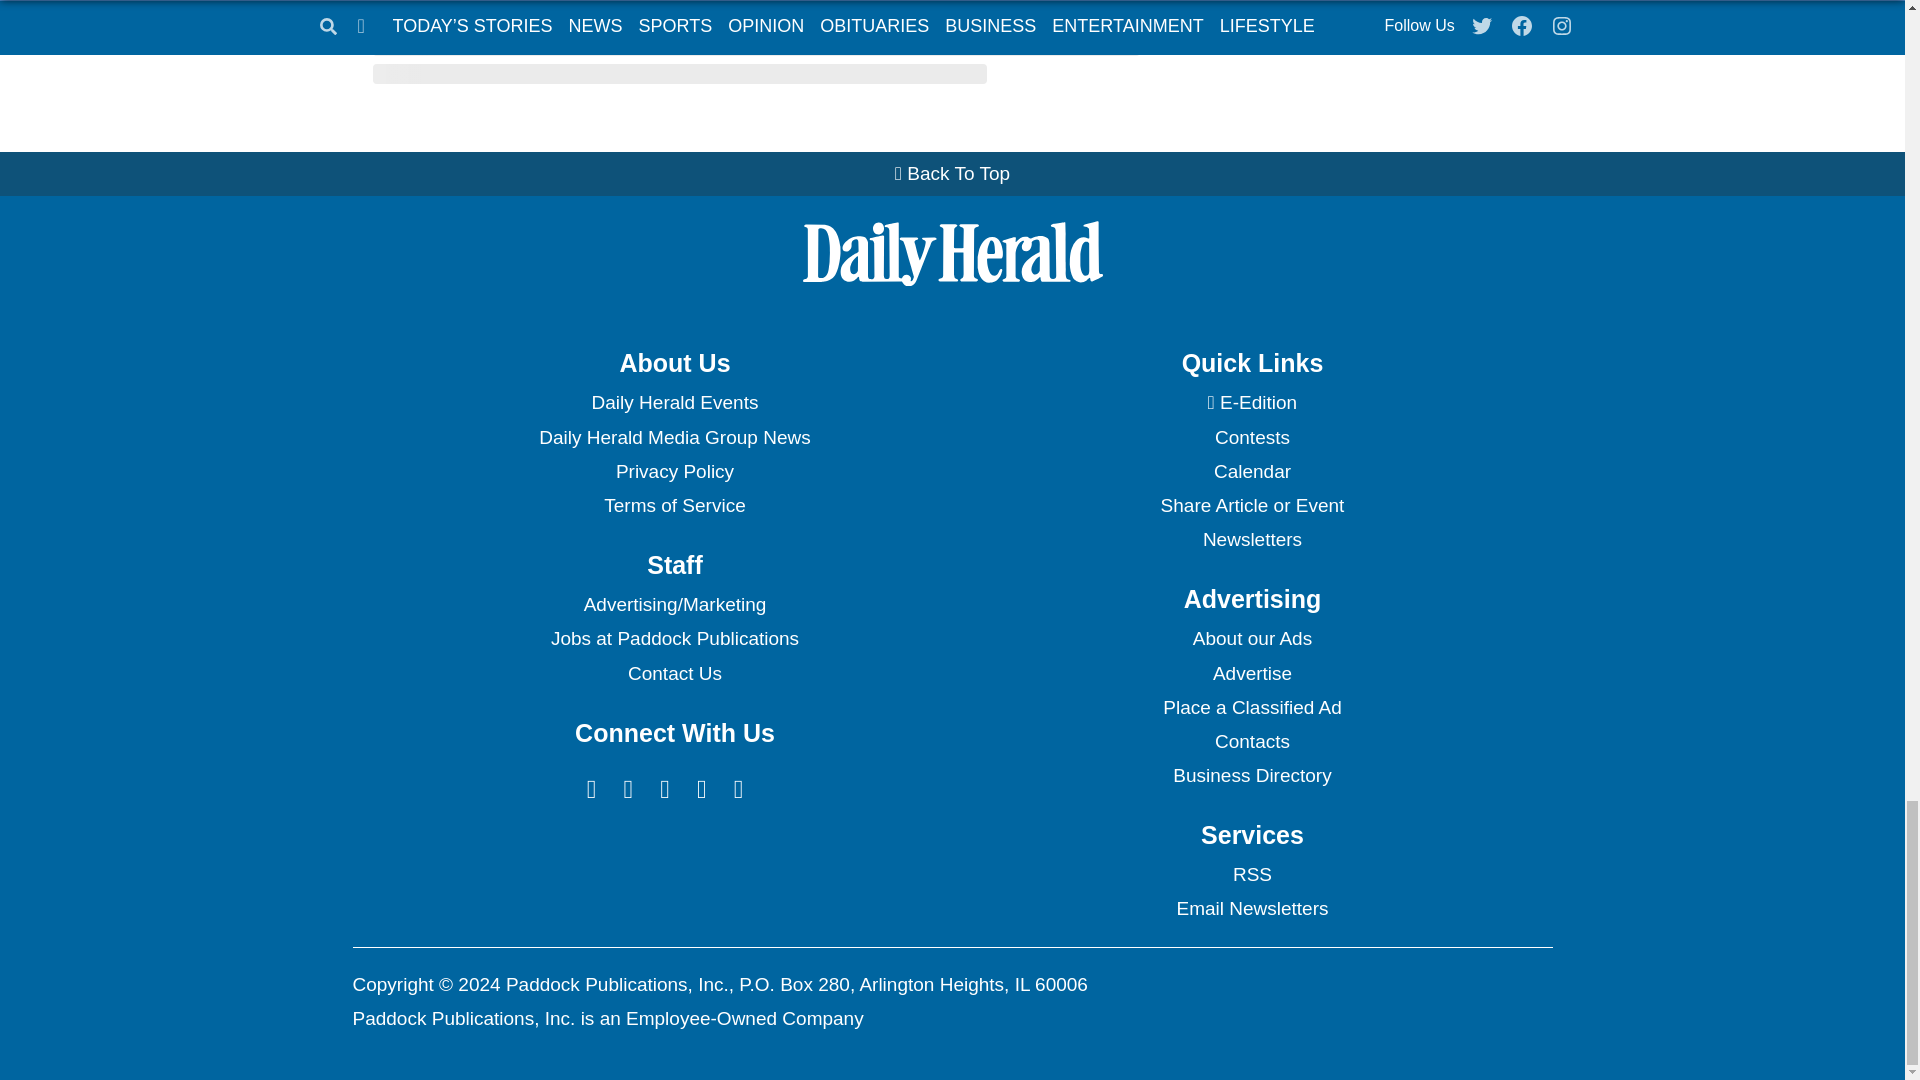 This screenshot has height=1080, width=1920. I want to click on Privacy Policy, so click(674, 472).